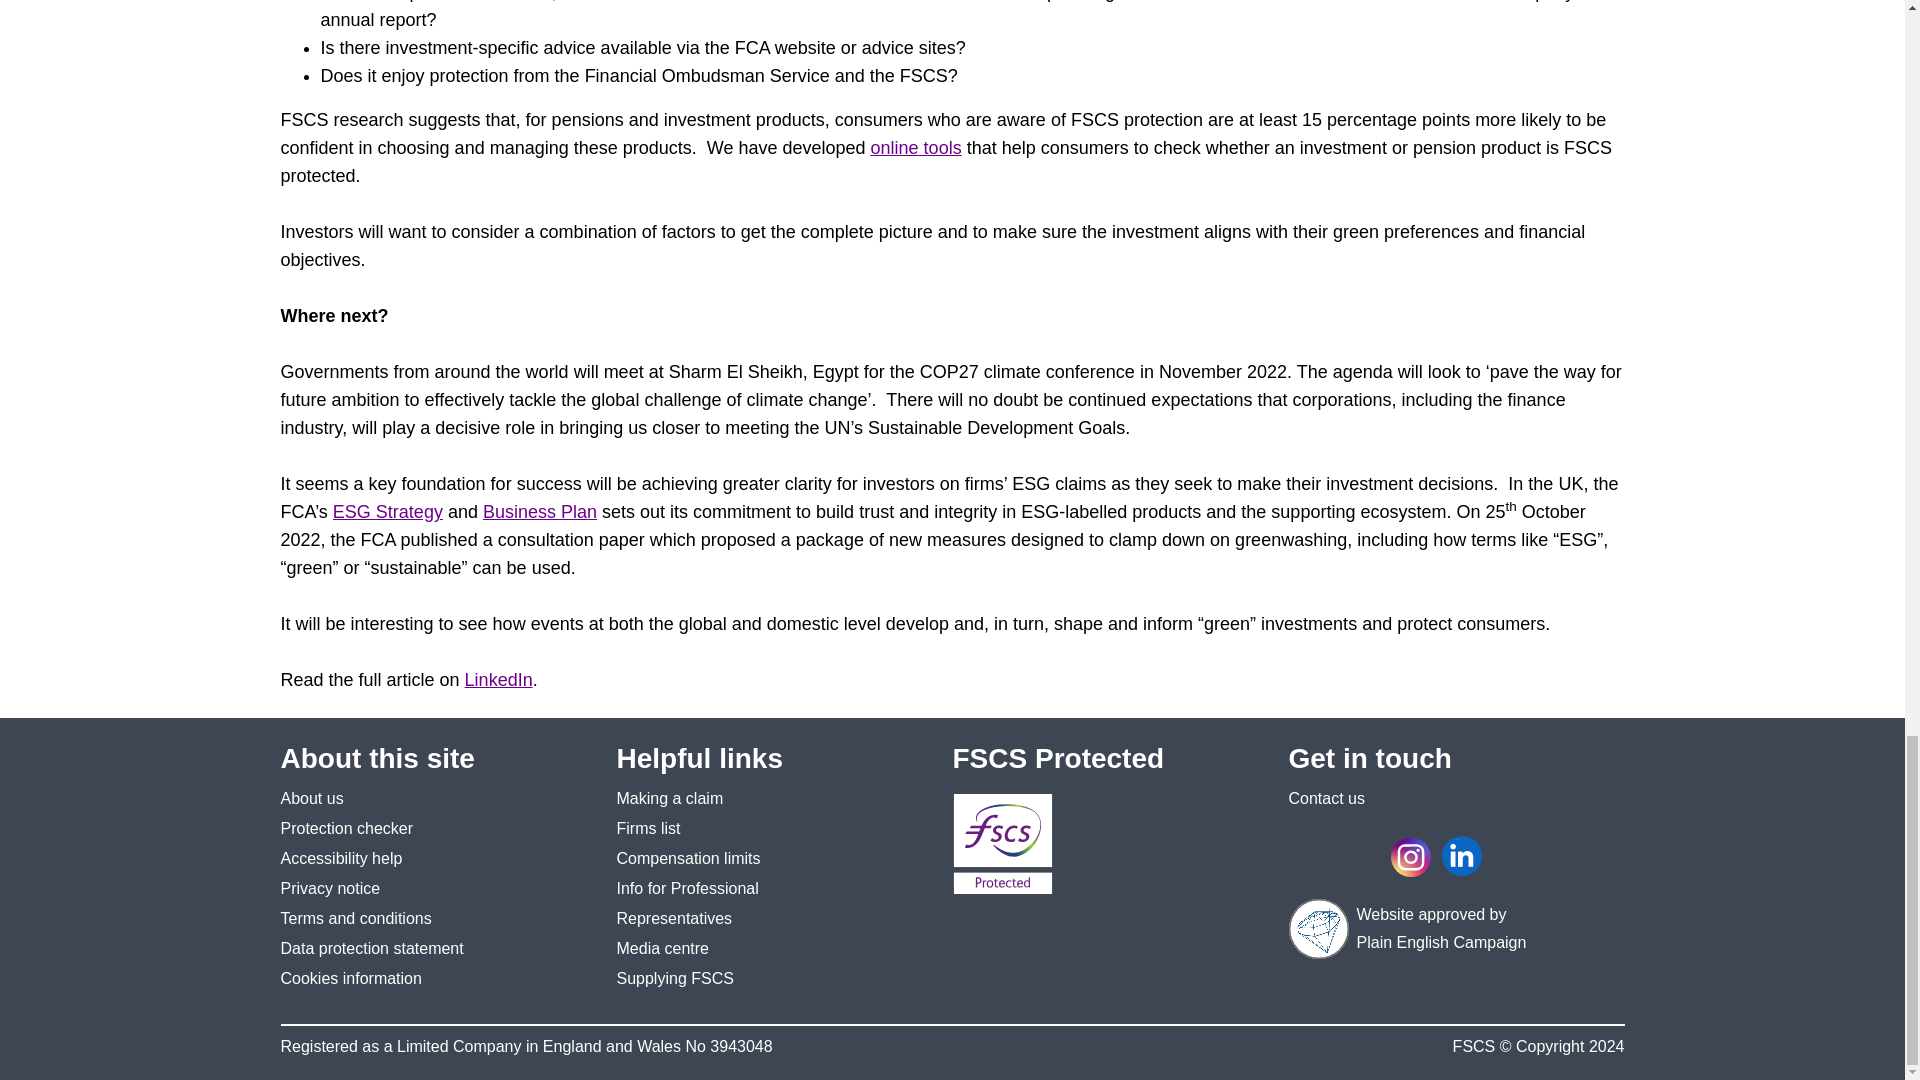  Describe the element at coordinates (662, 948) in the screenshot. I see `Link opens in the same window` at that location.